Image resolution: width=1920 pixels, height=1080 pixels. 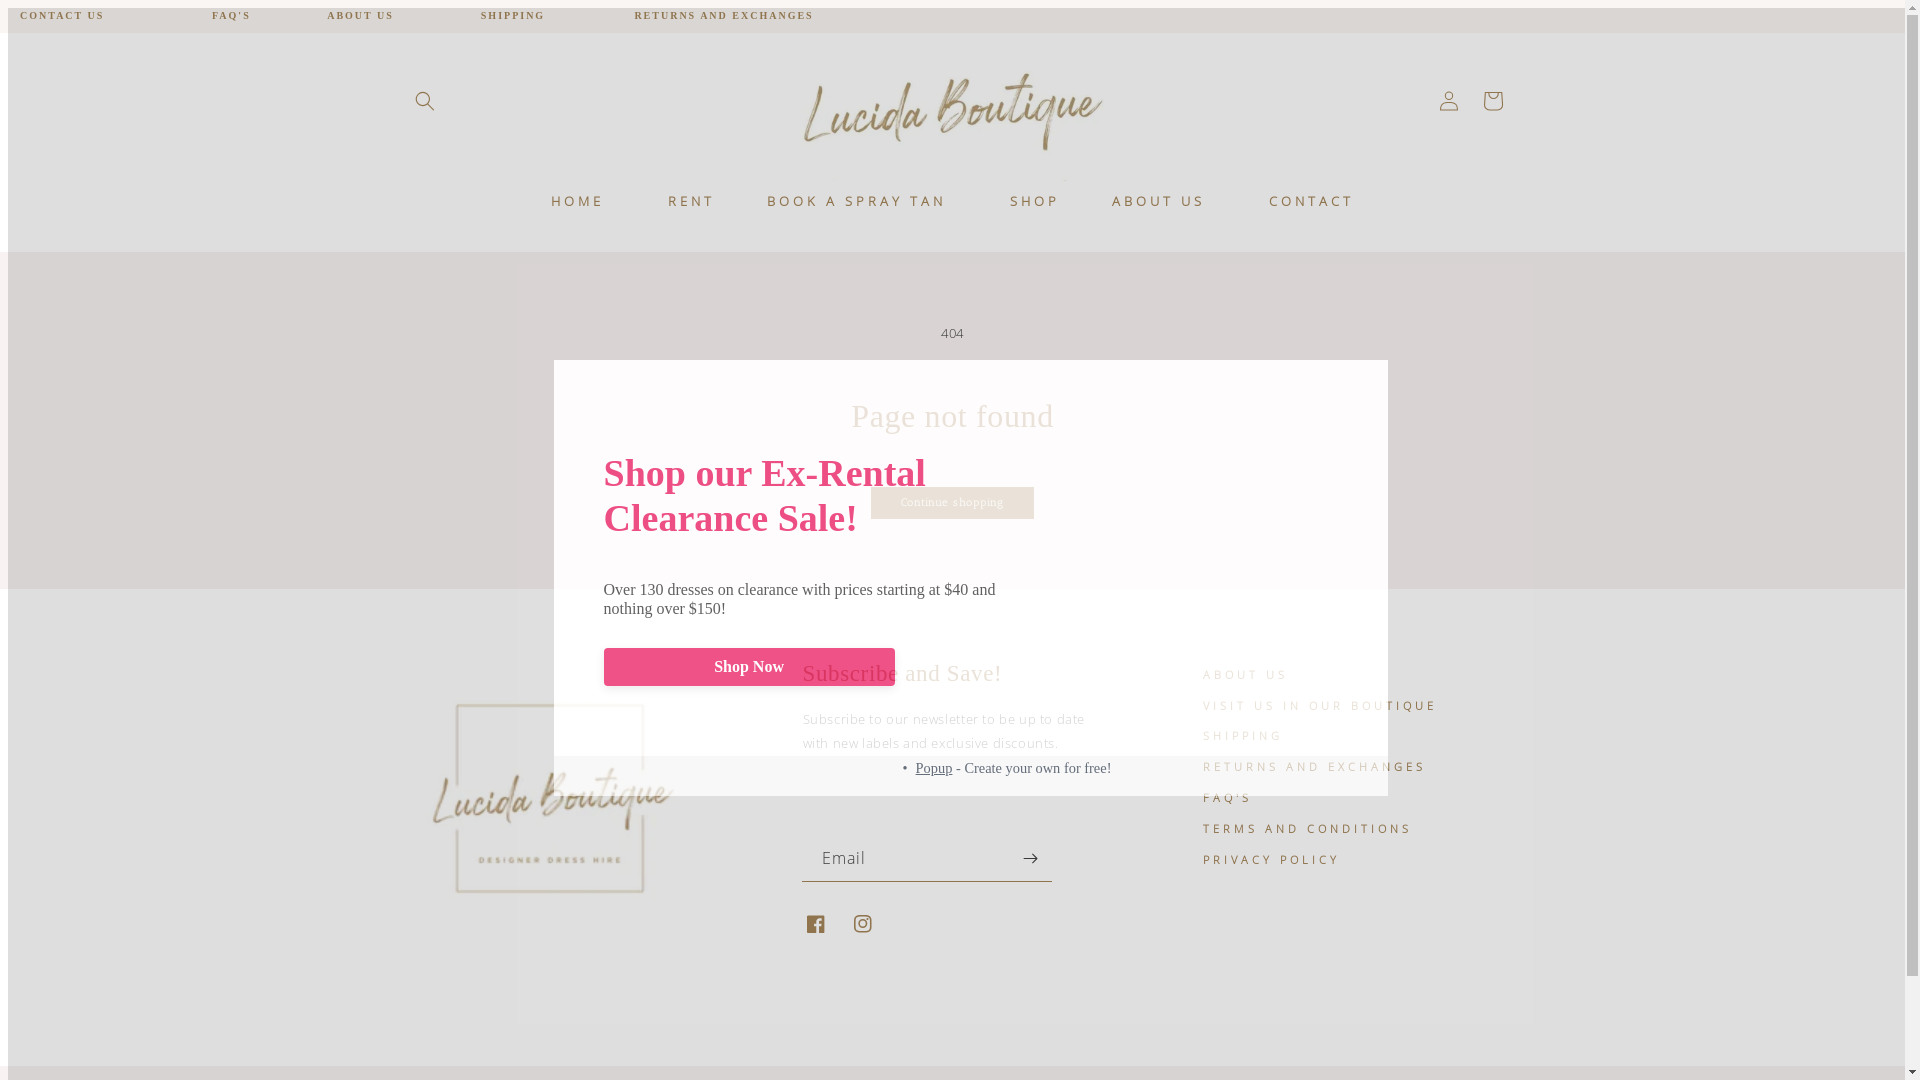 I want to click on Cart, so click(x=1492, y=101).